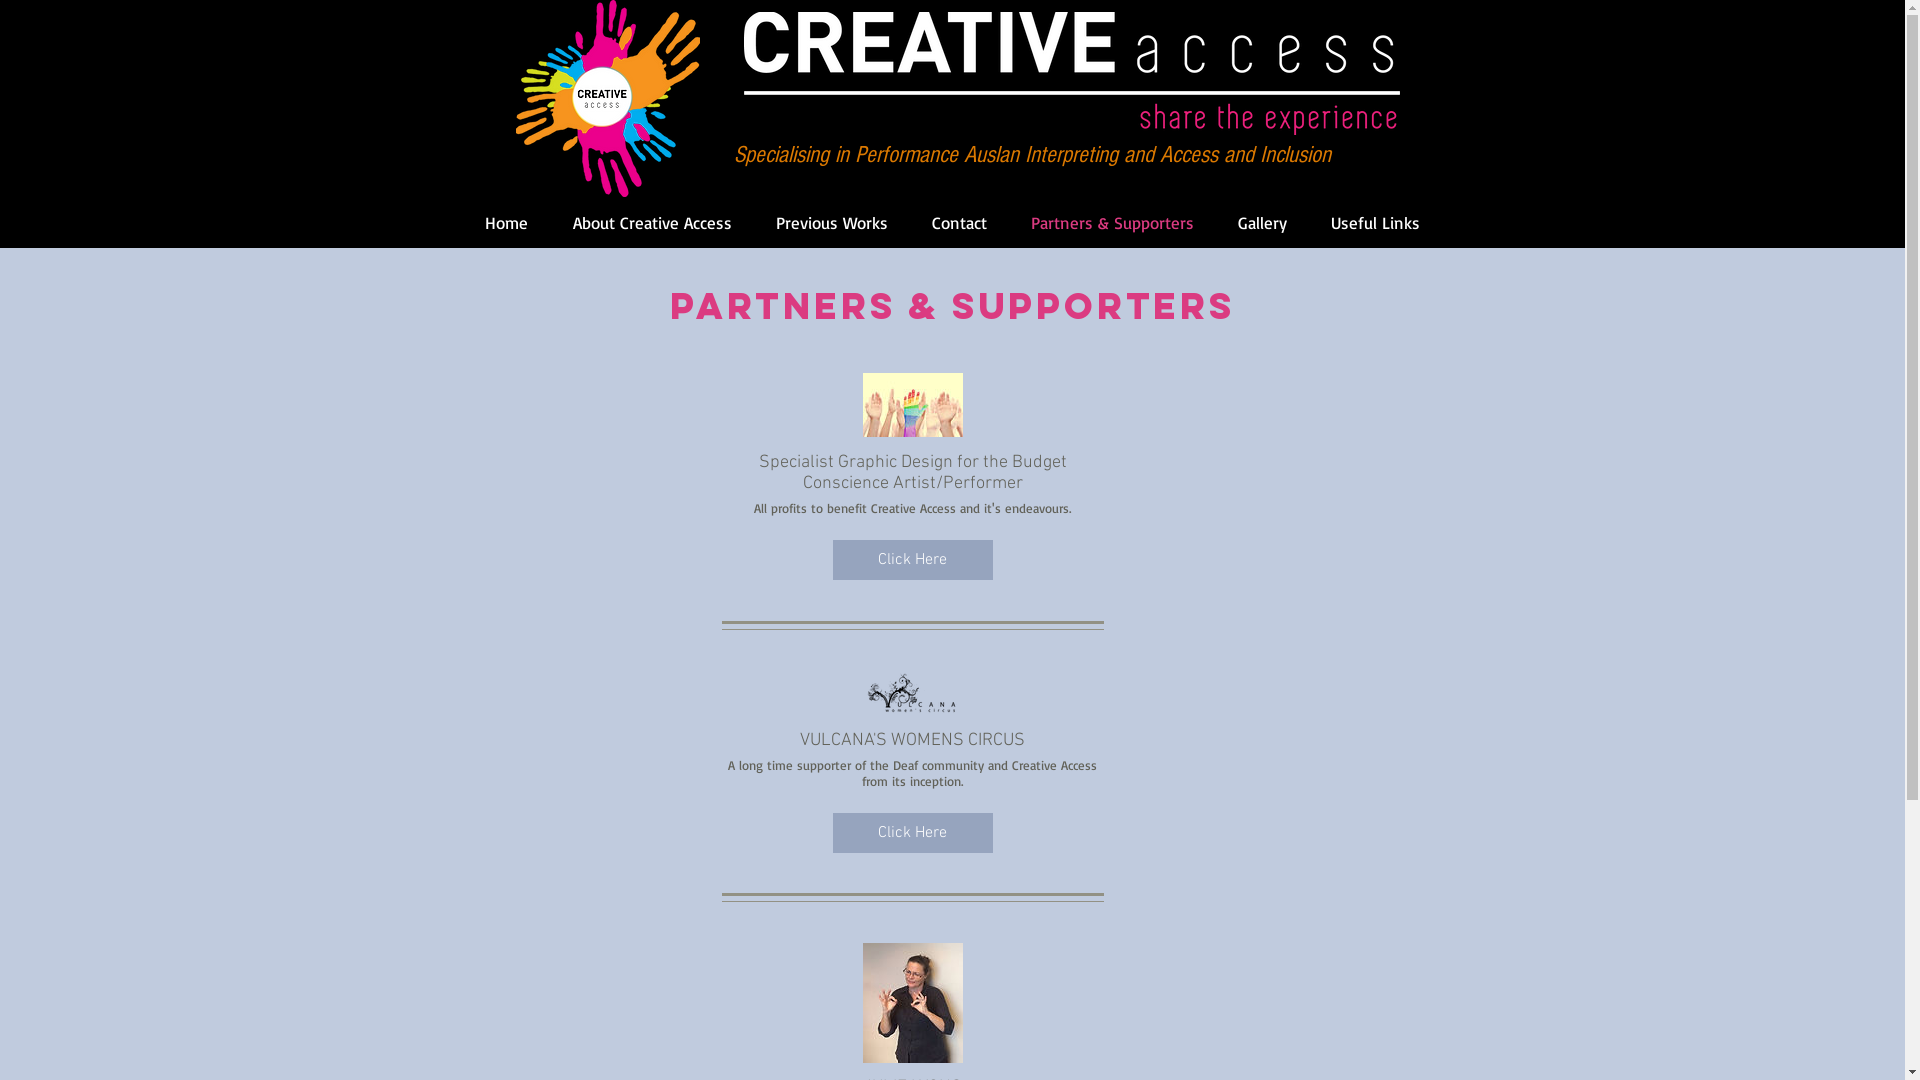 The image size is (1920, 1080). I want to click on Previous Works, so click(832, 223).